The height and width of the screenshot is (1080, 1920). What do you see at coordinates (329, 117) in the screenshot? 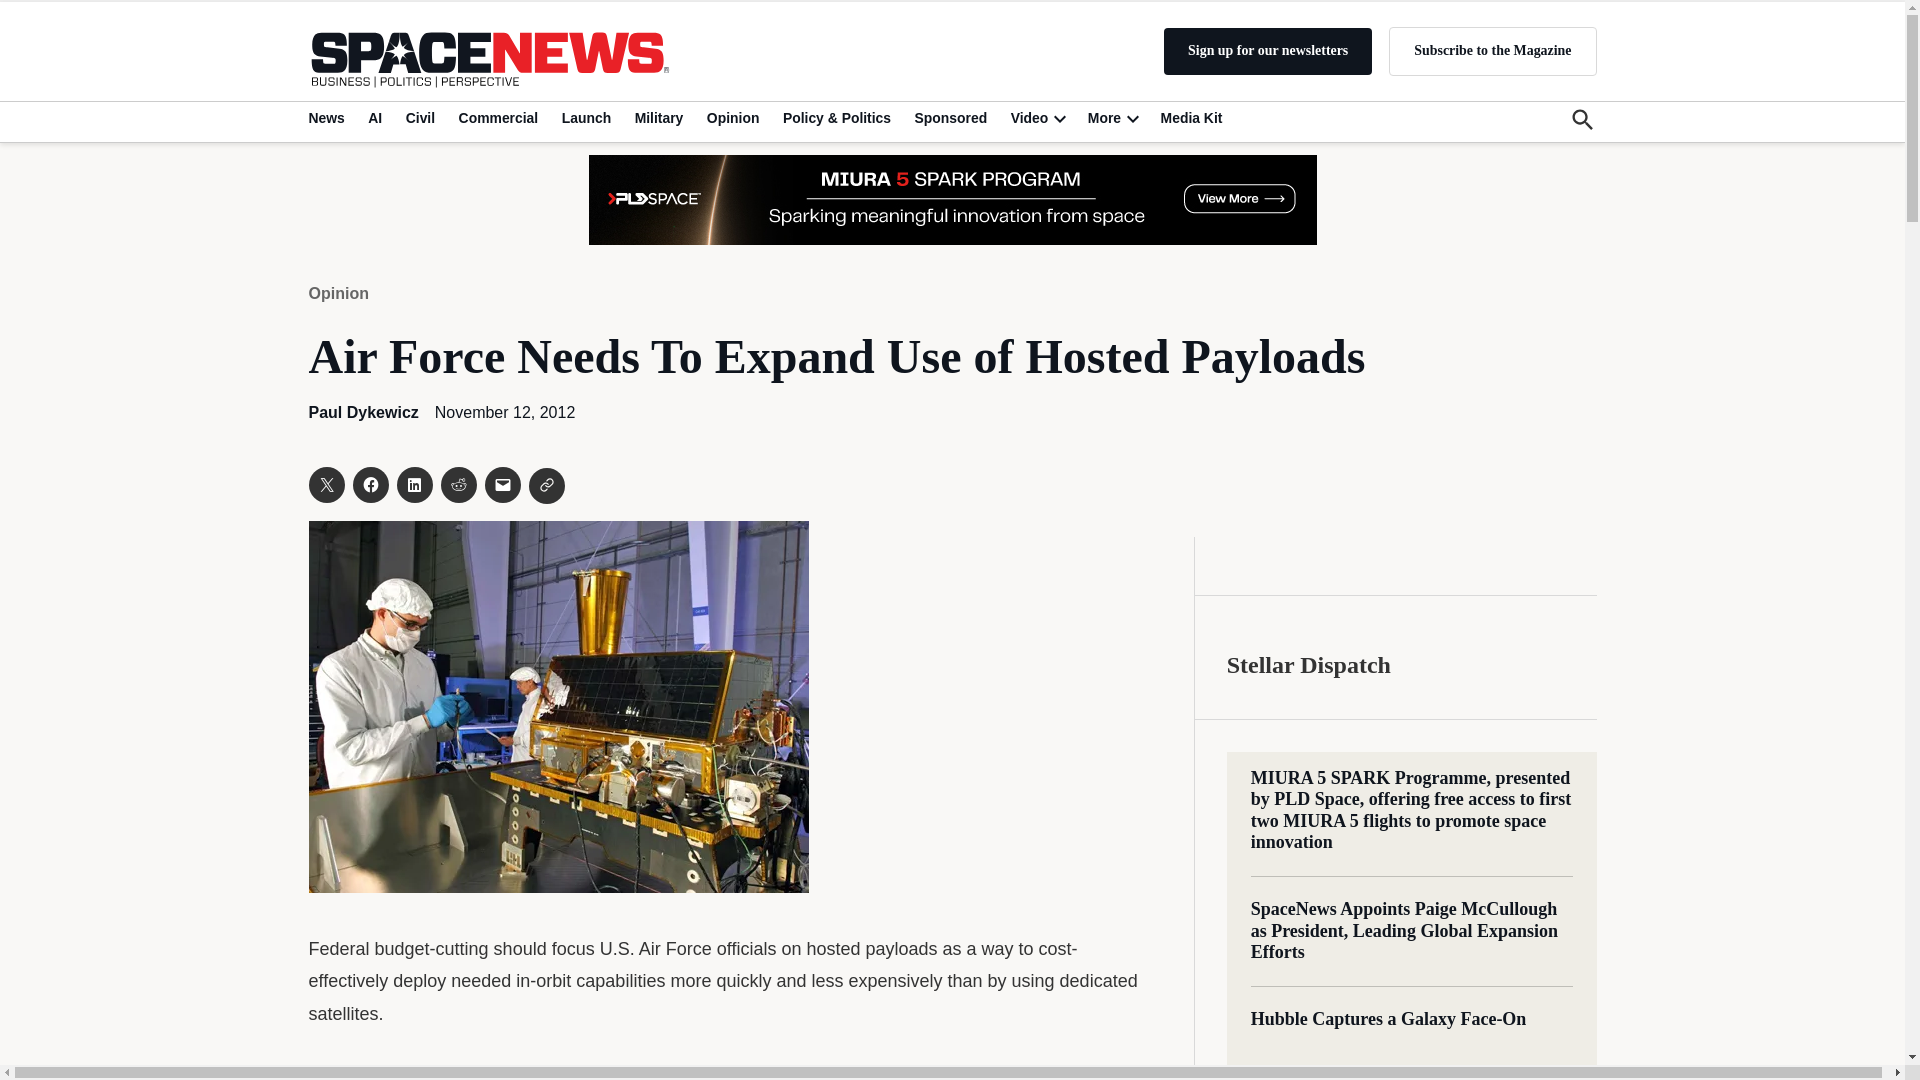
I see `News` at bounding box center [329, 117].